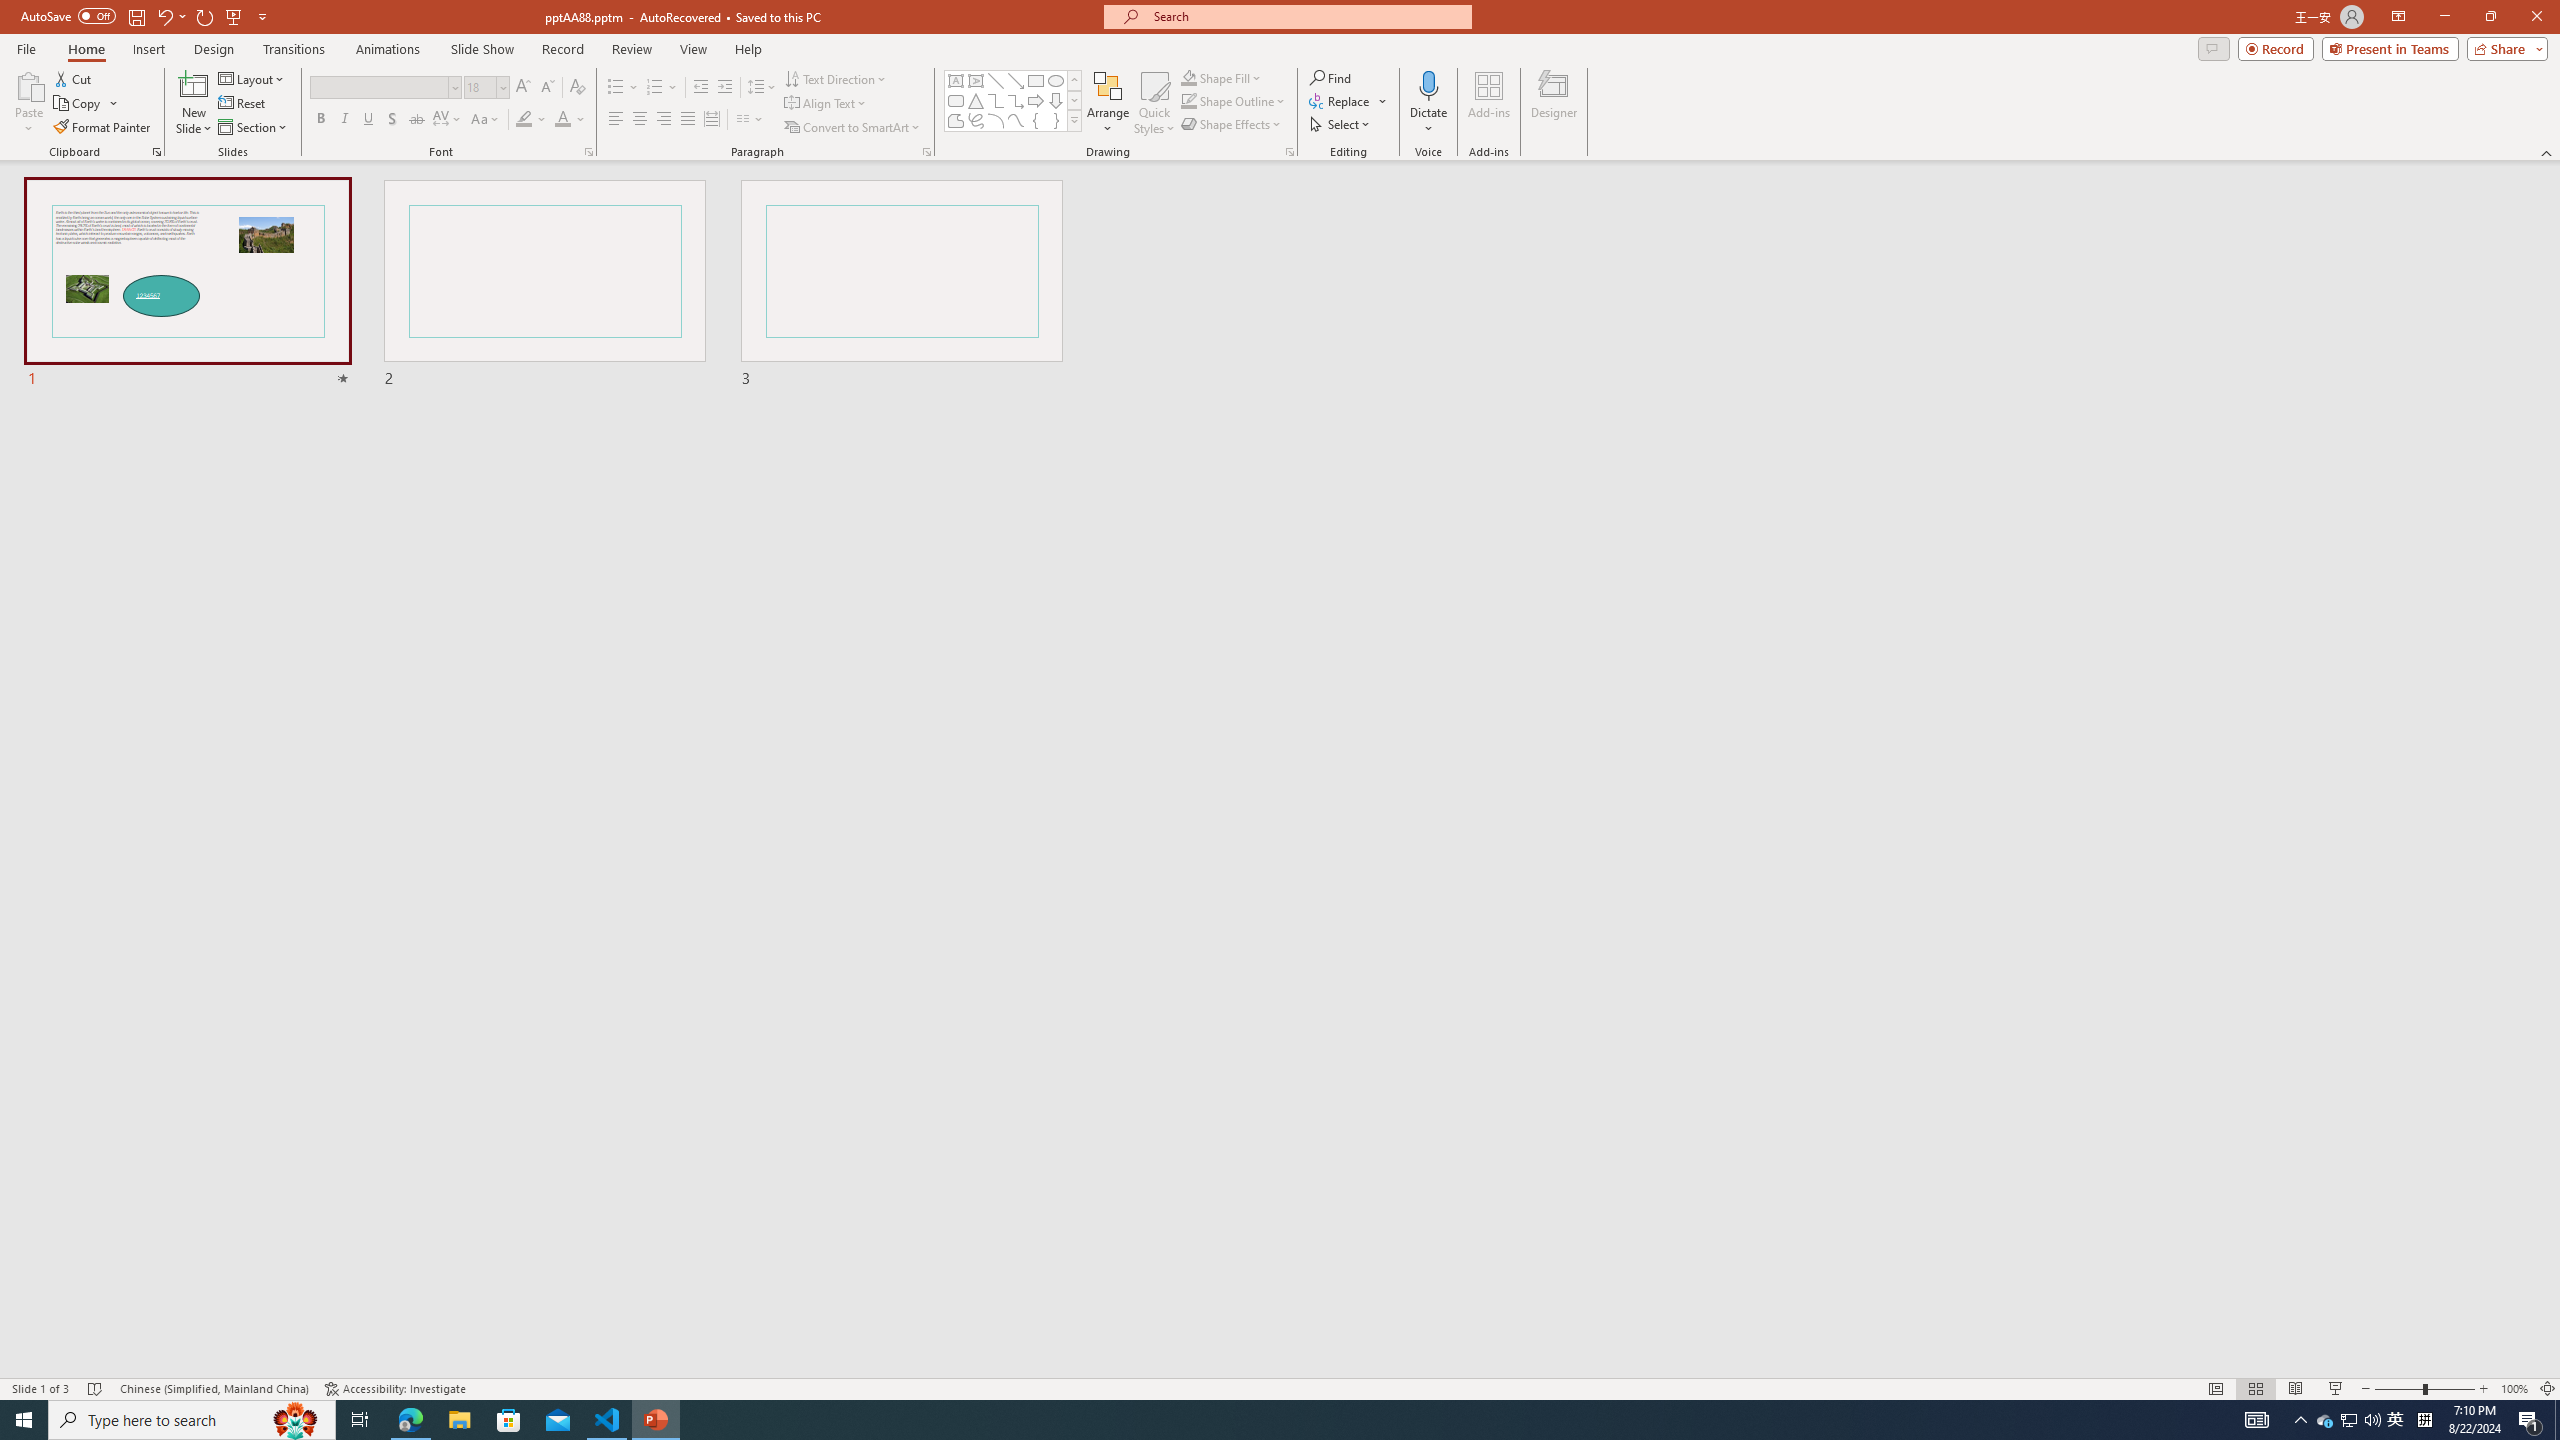 The height and width of the screenshot is (1440, 2560). What do you see at coordinates (762, 88) in the screenshot?
I see `Line Spacing` at bounding box center [762, 88].